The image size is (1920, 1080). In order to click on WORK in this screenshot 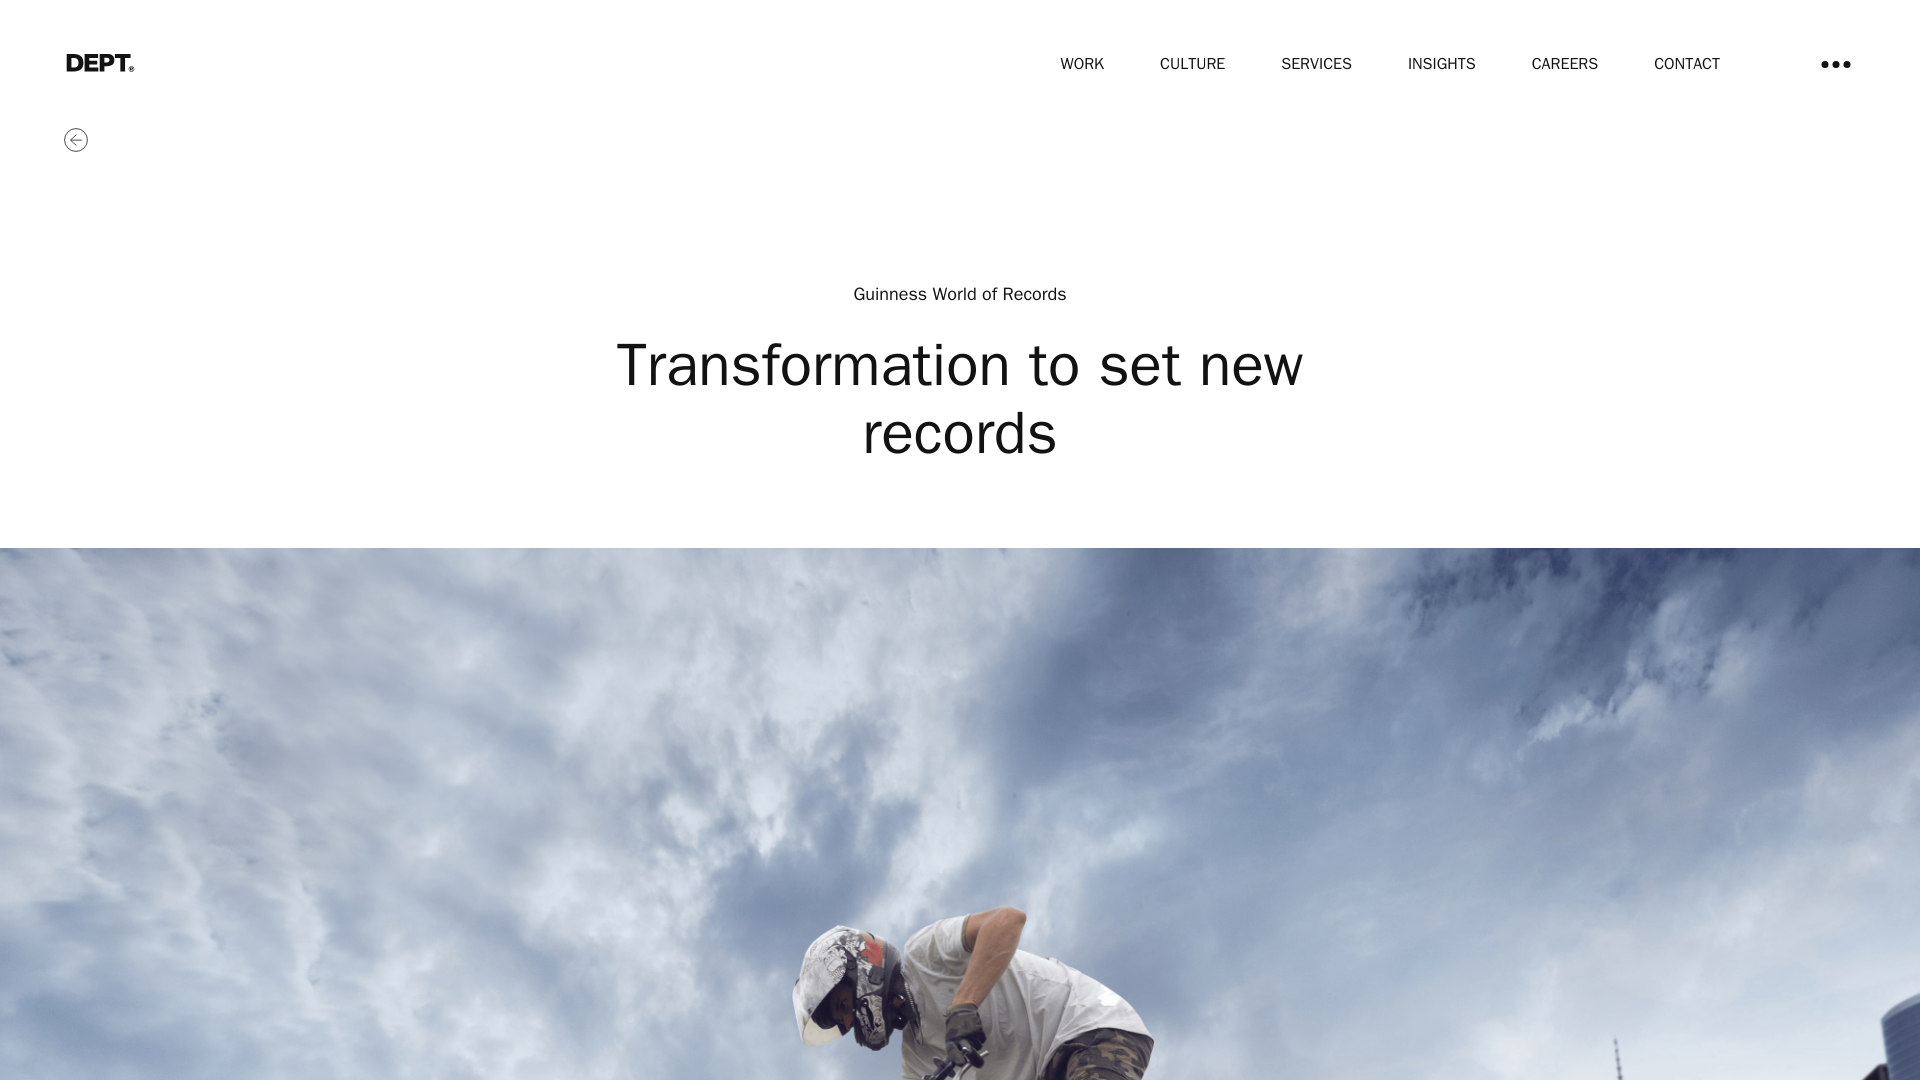, I will do `click(1082, 64)`.